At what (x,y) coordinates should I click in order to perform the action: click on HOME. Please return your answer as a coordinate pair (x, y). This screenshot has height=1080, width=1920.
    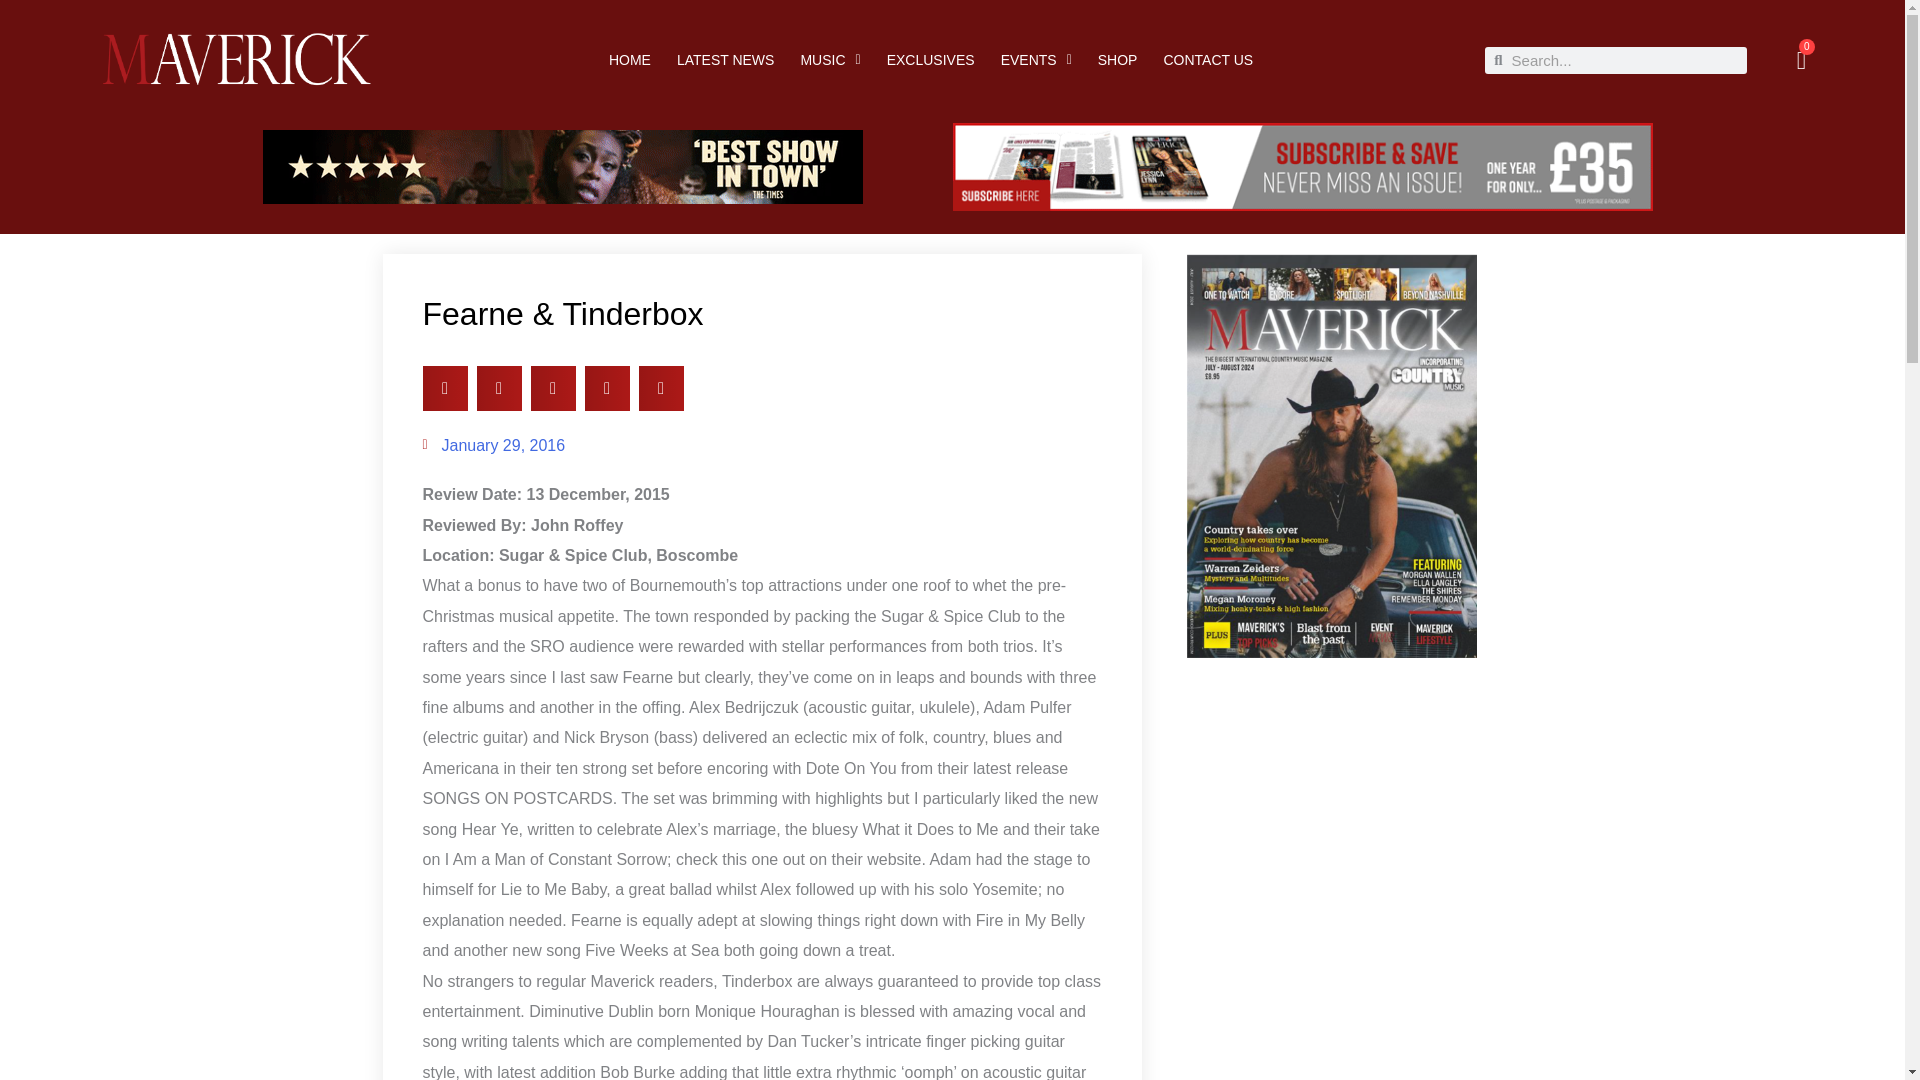
    Looking at the image, I should click on (1118, 60).